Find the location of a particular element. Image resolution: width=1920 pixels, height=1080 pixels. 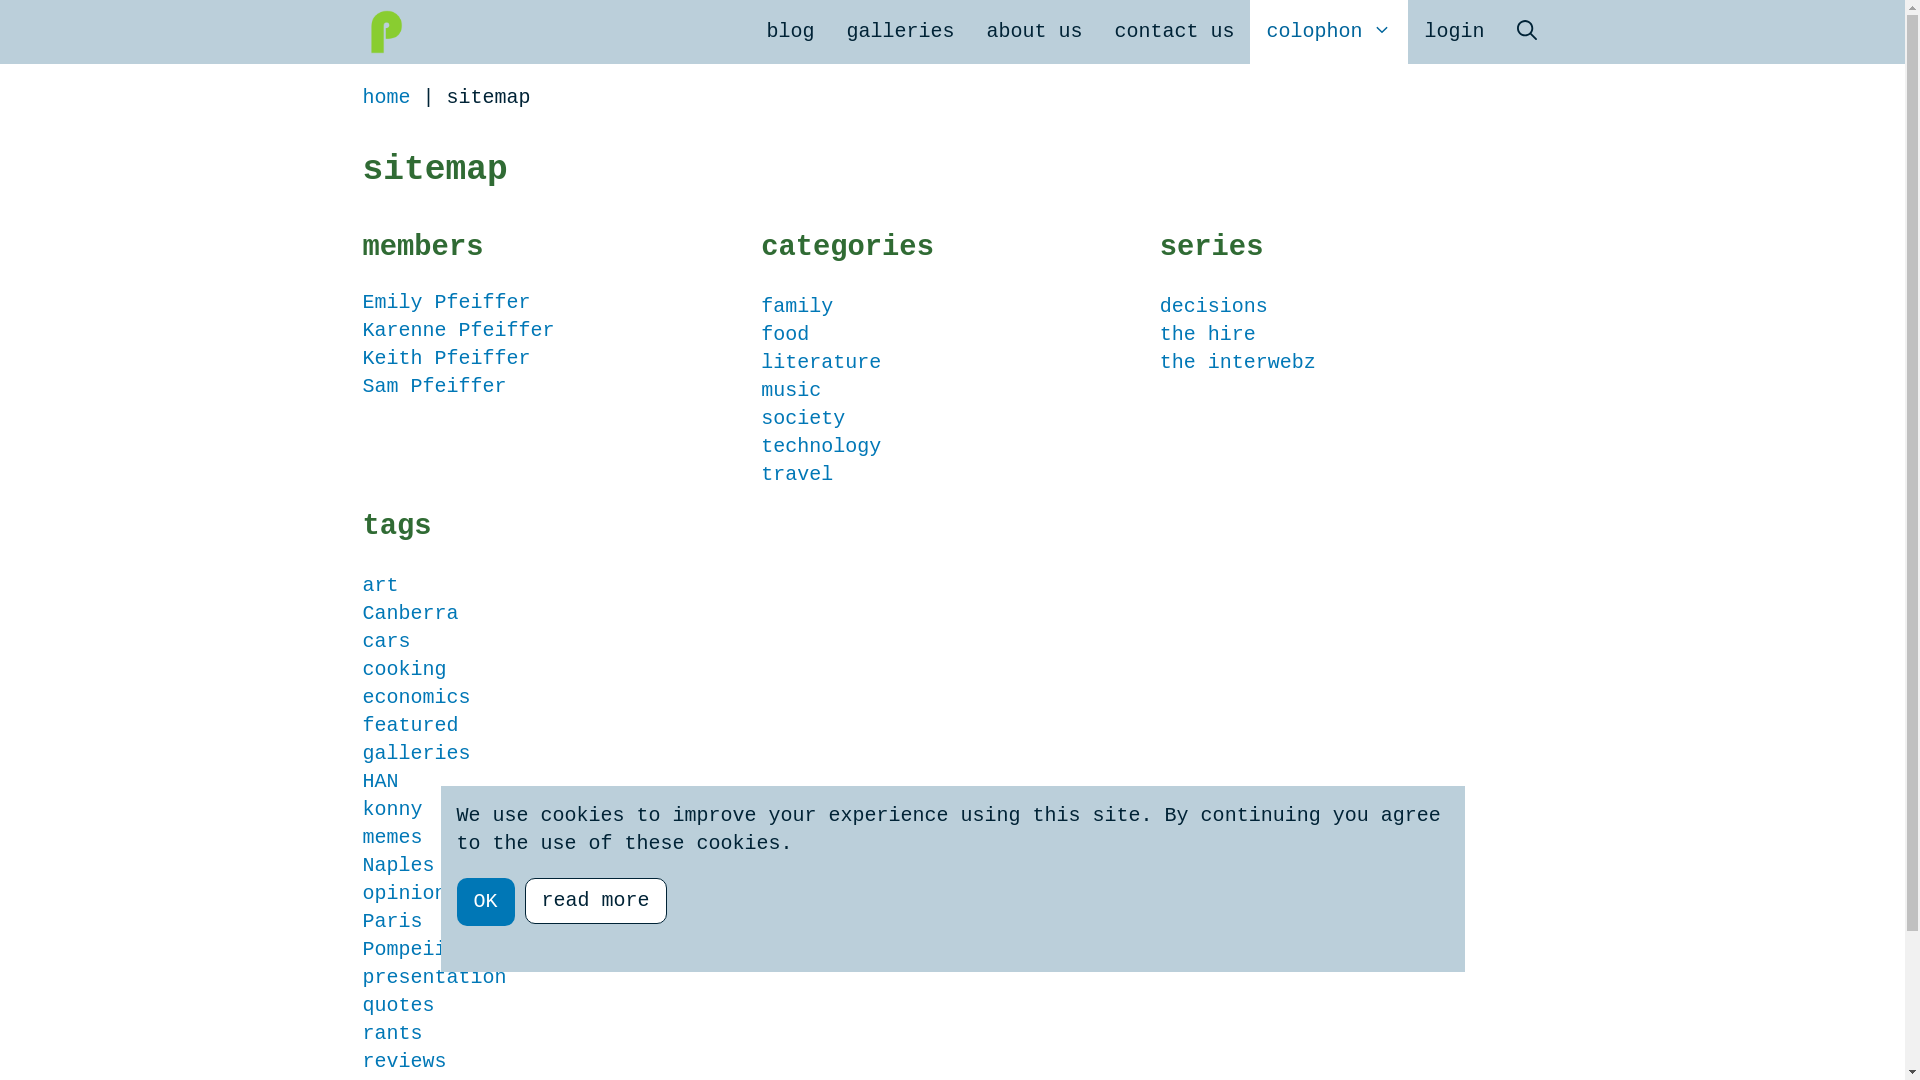

Emily Pfeiffer is located at coordinates (446, 302).